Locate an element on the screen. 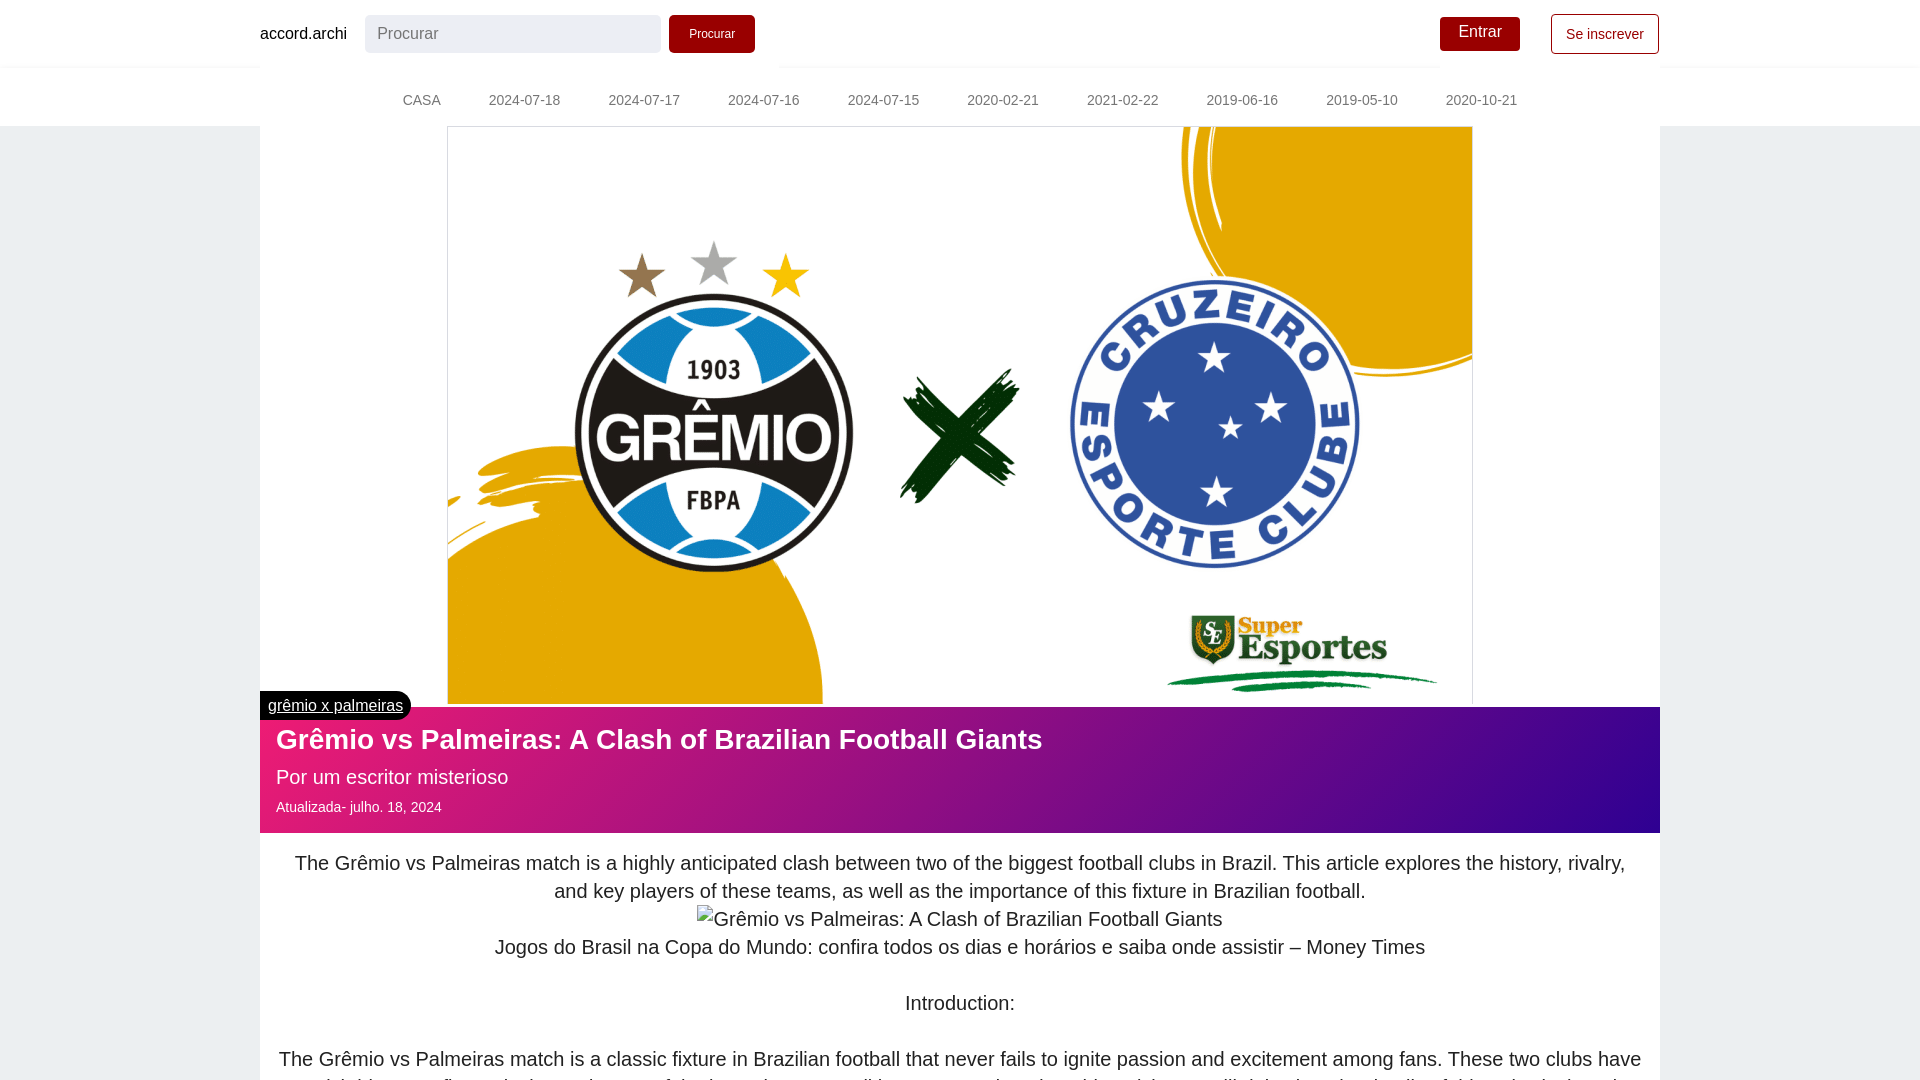  2024-07-16 is located at coordinates (764, 102).